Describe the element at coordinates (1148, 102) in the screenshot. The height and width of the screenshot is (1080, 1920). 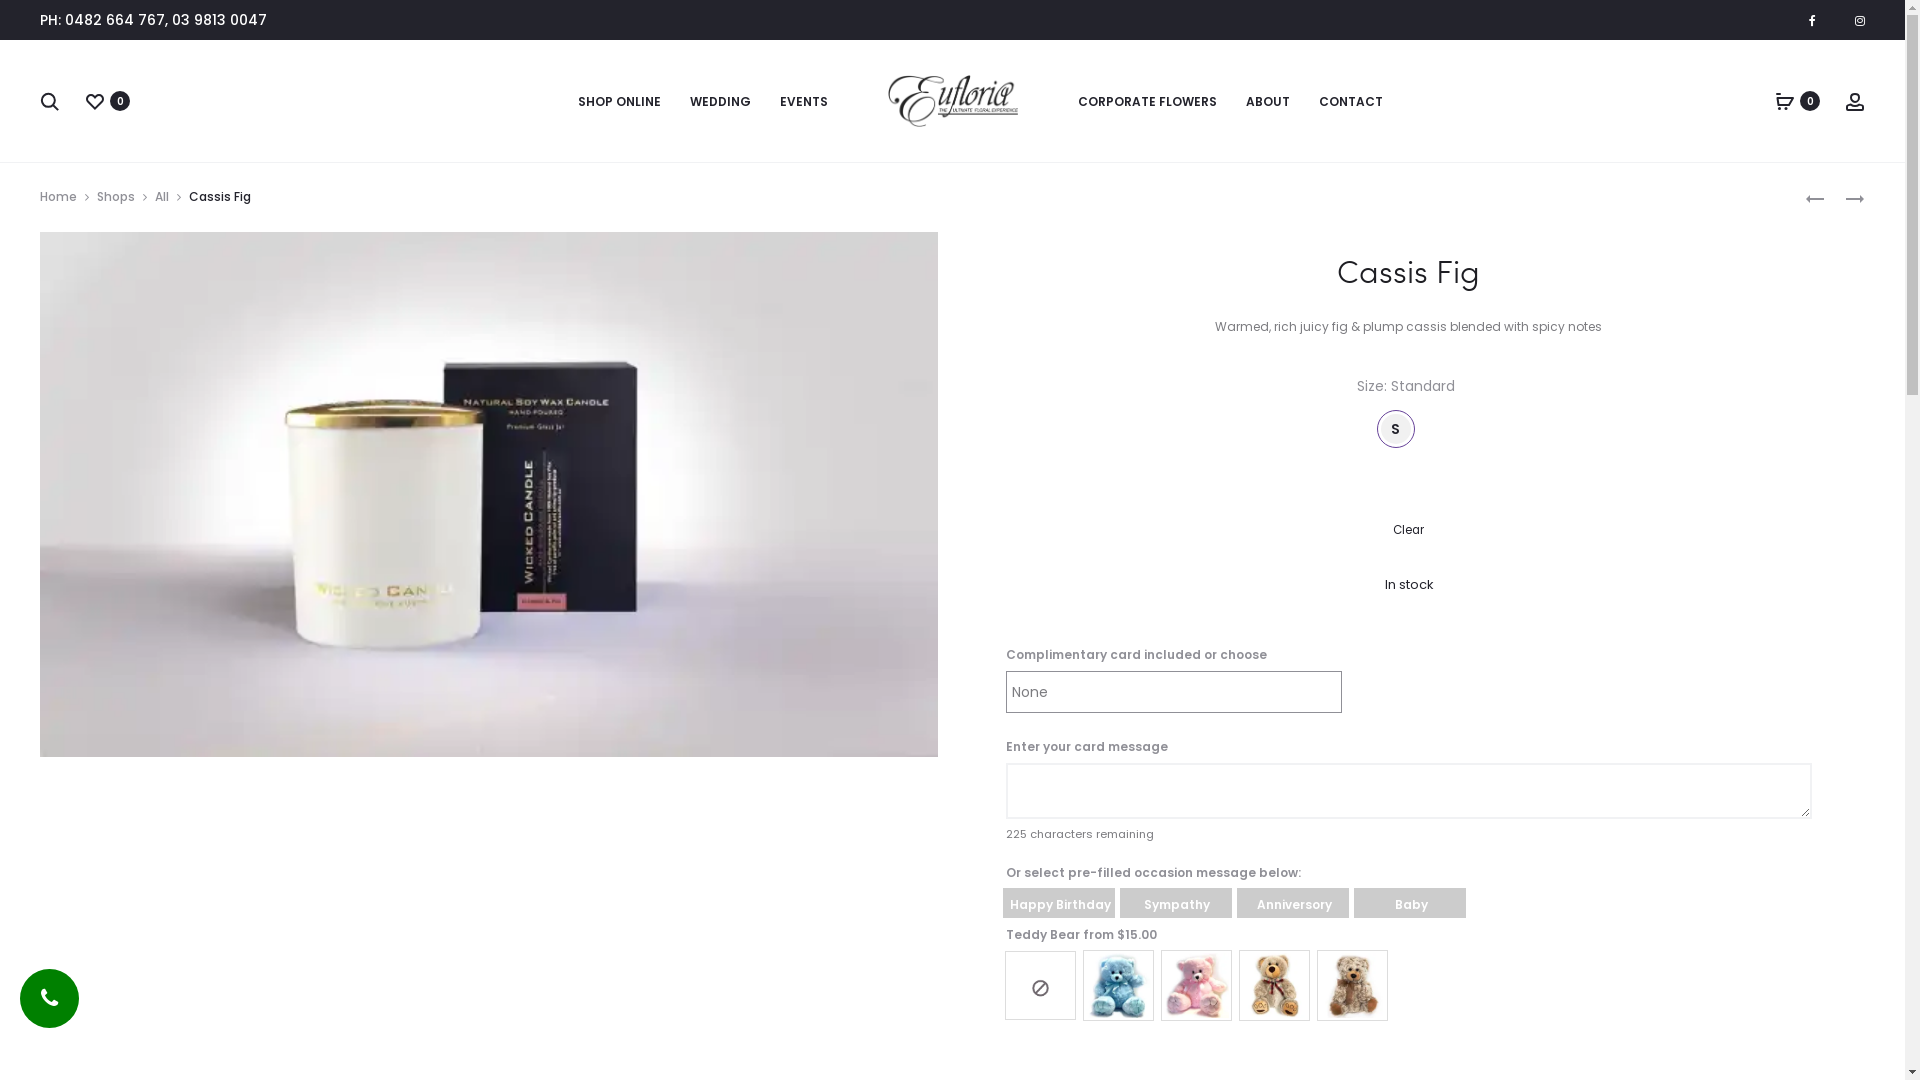
I see `CORPORATE FLOWERS` at that location.